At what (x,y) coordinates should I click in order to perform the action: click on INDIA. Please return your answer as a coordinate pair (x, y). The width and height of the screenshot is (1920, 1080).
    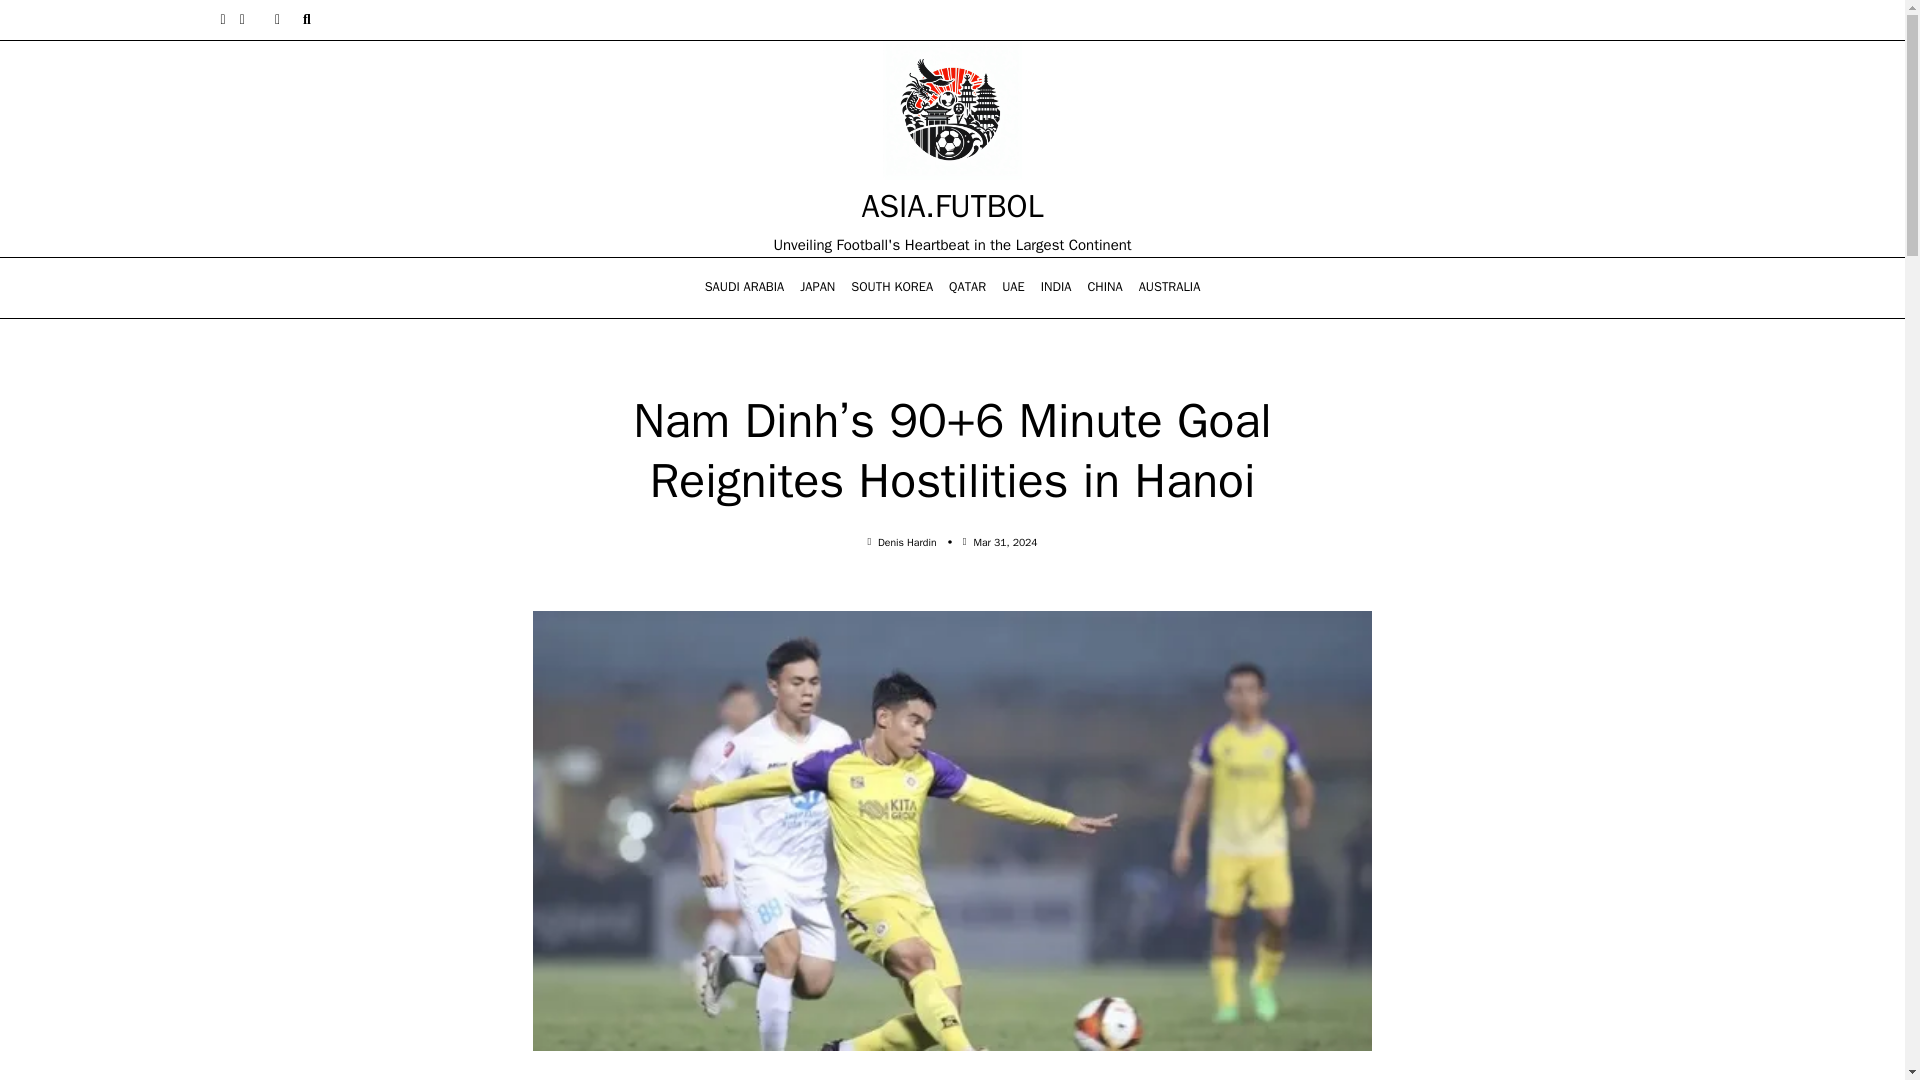
    Looking at the image, I should click on (1056, 288).